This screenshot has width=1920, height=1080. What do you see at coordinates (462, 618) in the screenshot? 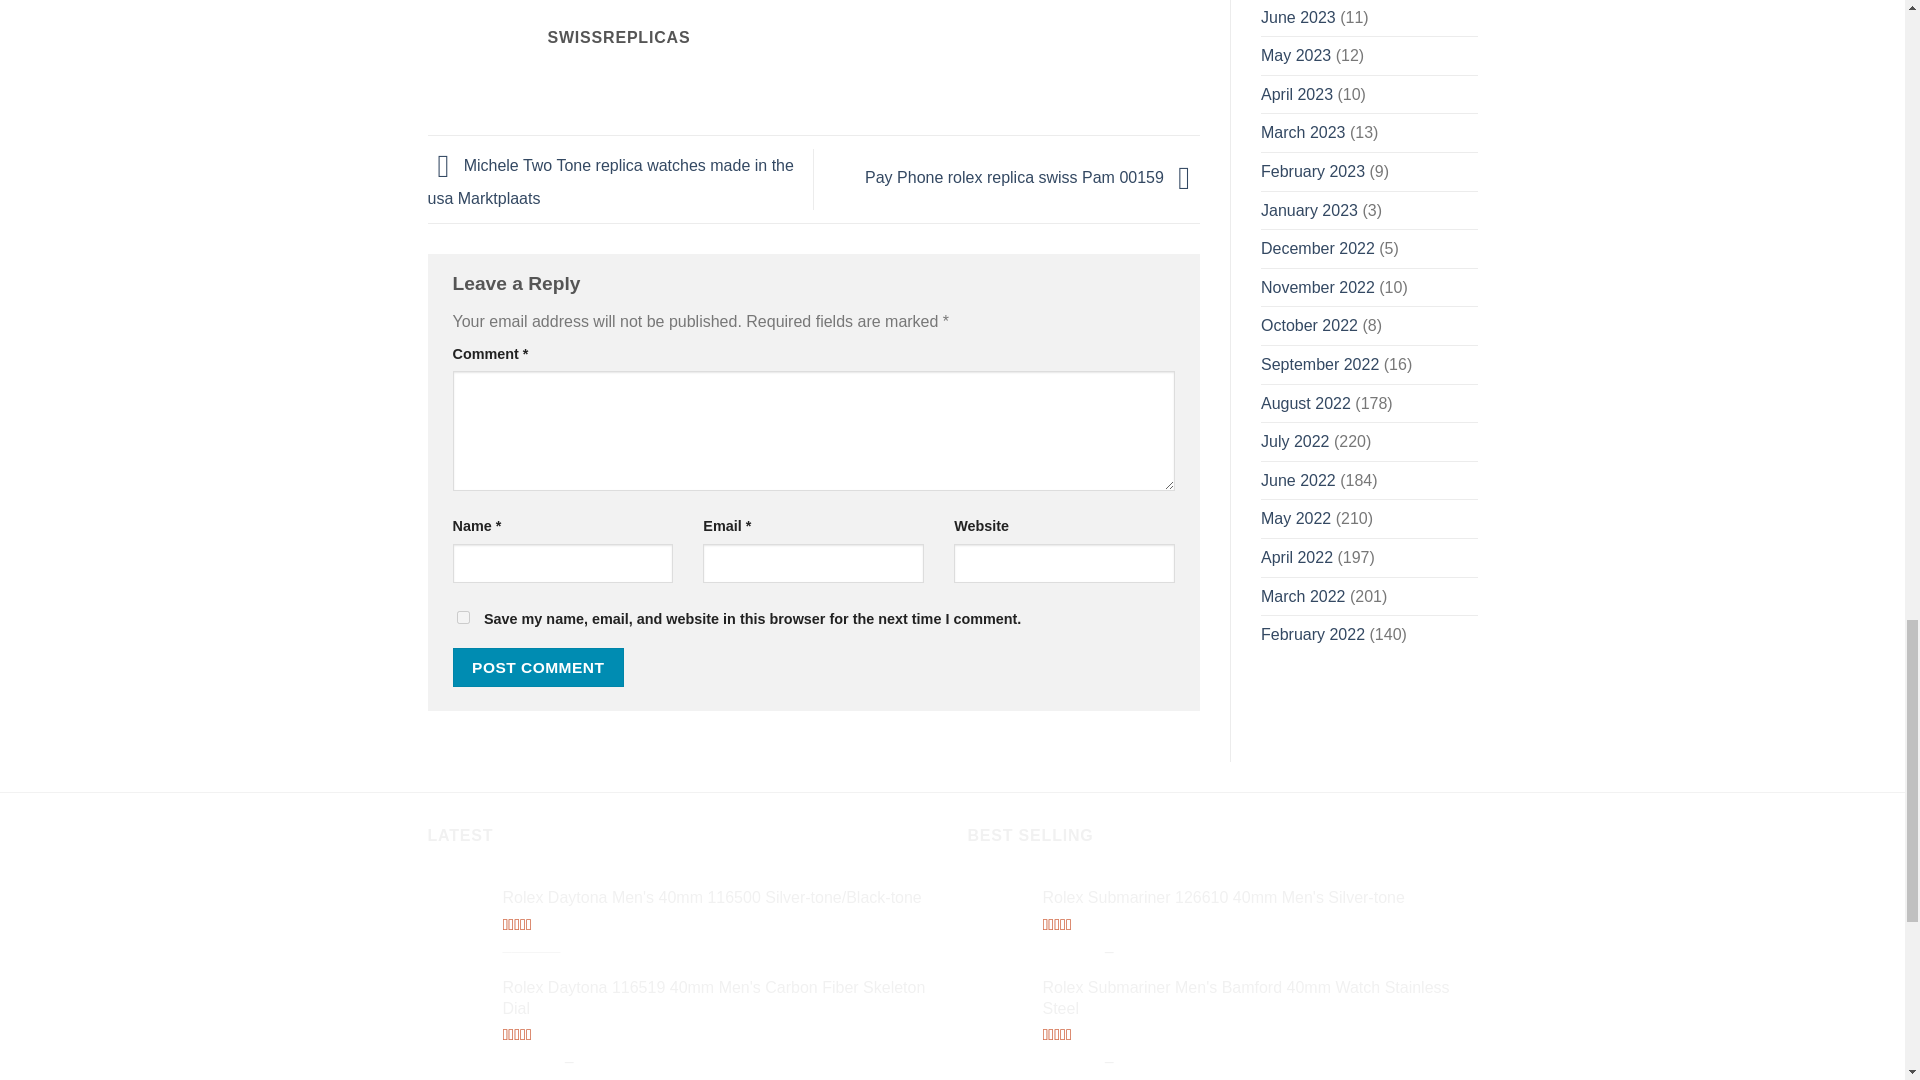
I see `yes` at bounding box center [462, 618].